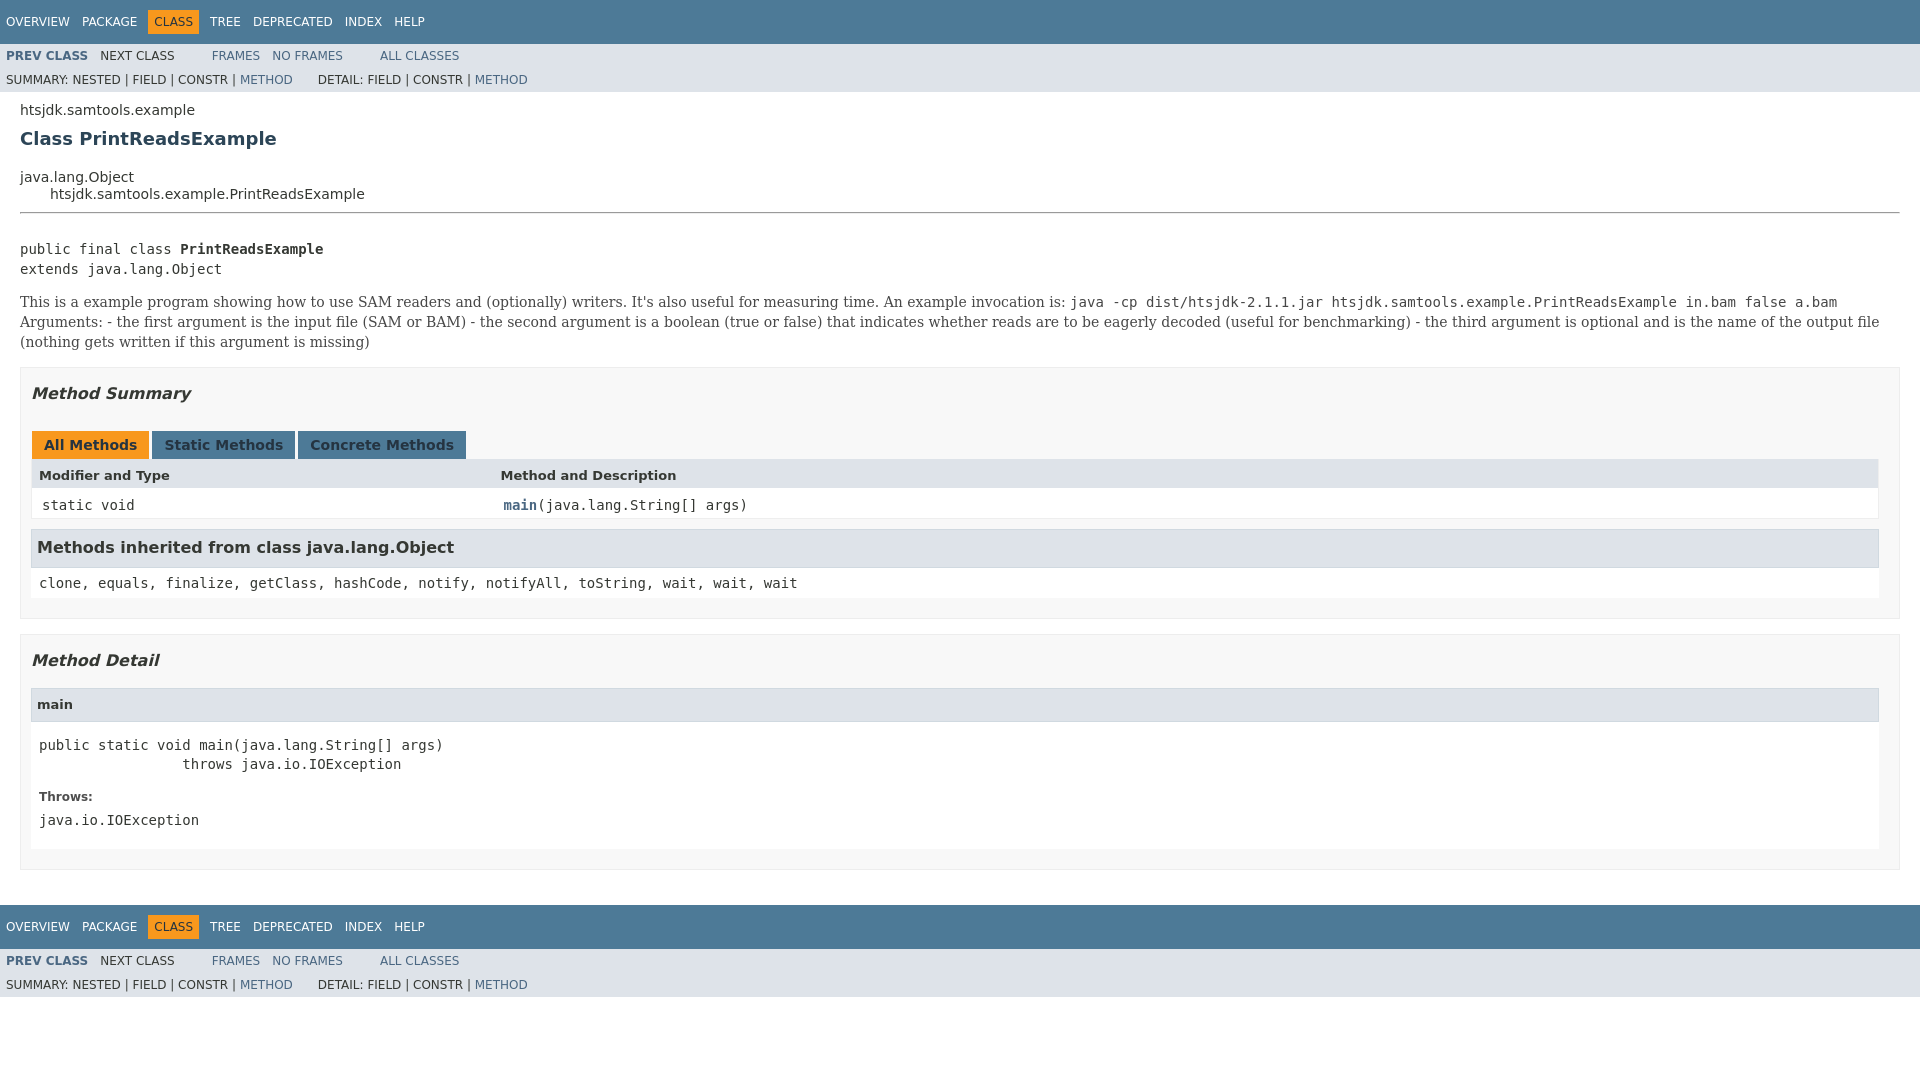 The image size is (1920, 1080). Describe the element at coordinates (109, 22) in the screenshot. I see `PACKAGE` at that location.